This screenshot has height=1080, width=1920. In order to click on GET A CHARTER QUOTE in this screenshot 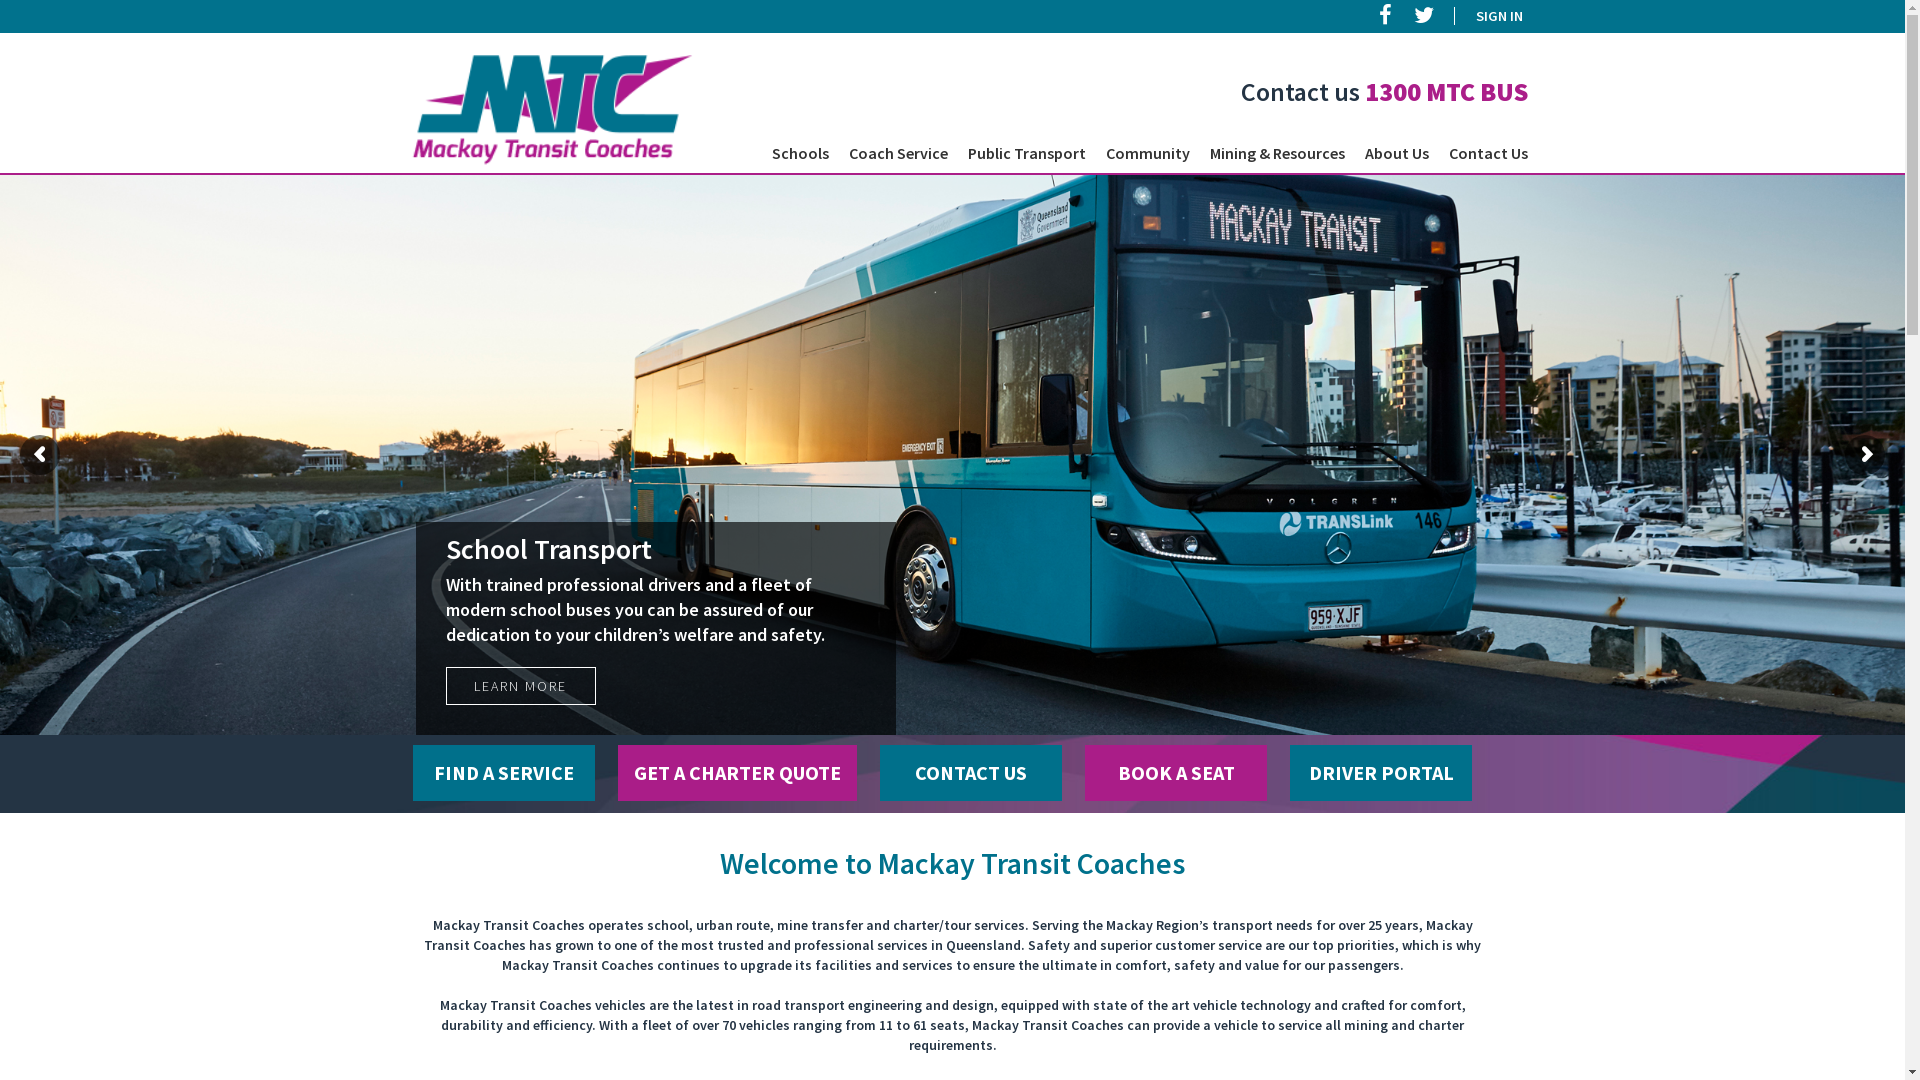, I will do `click(738, 772)`.